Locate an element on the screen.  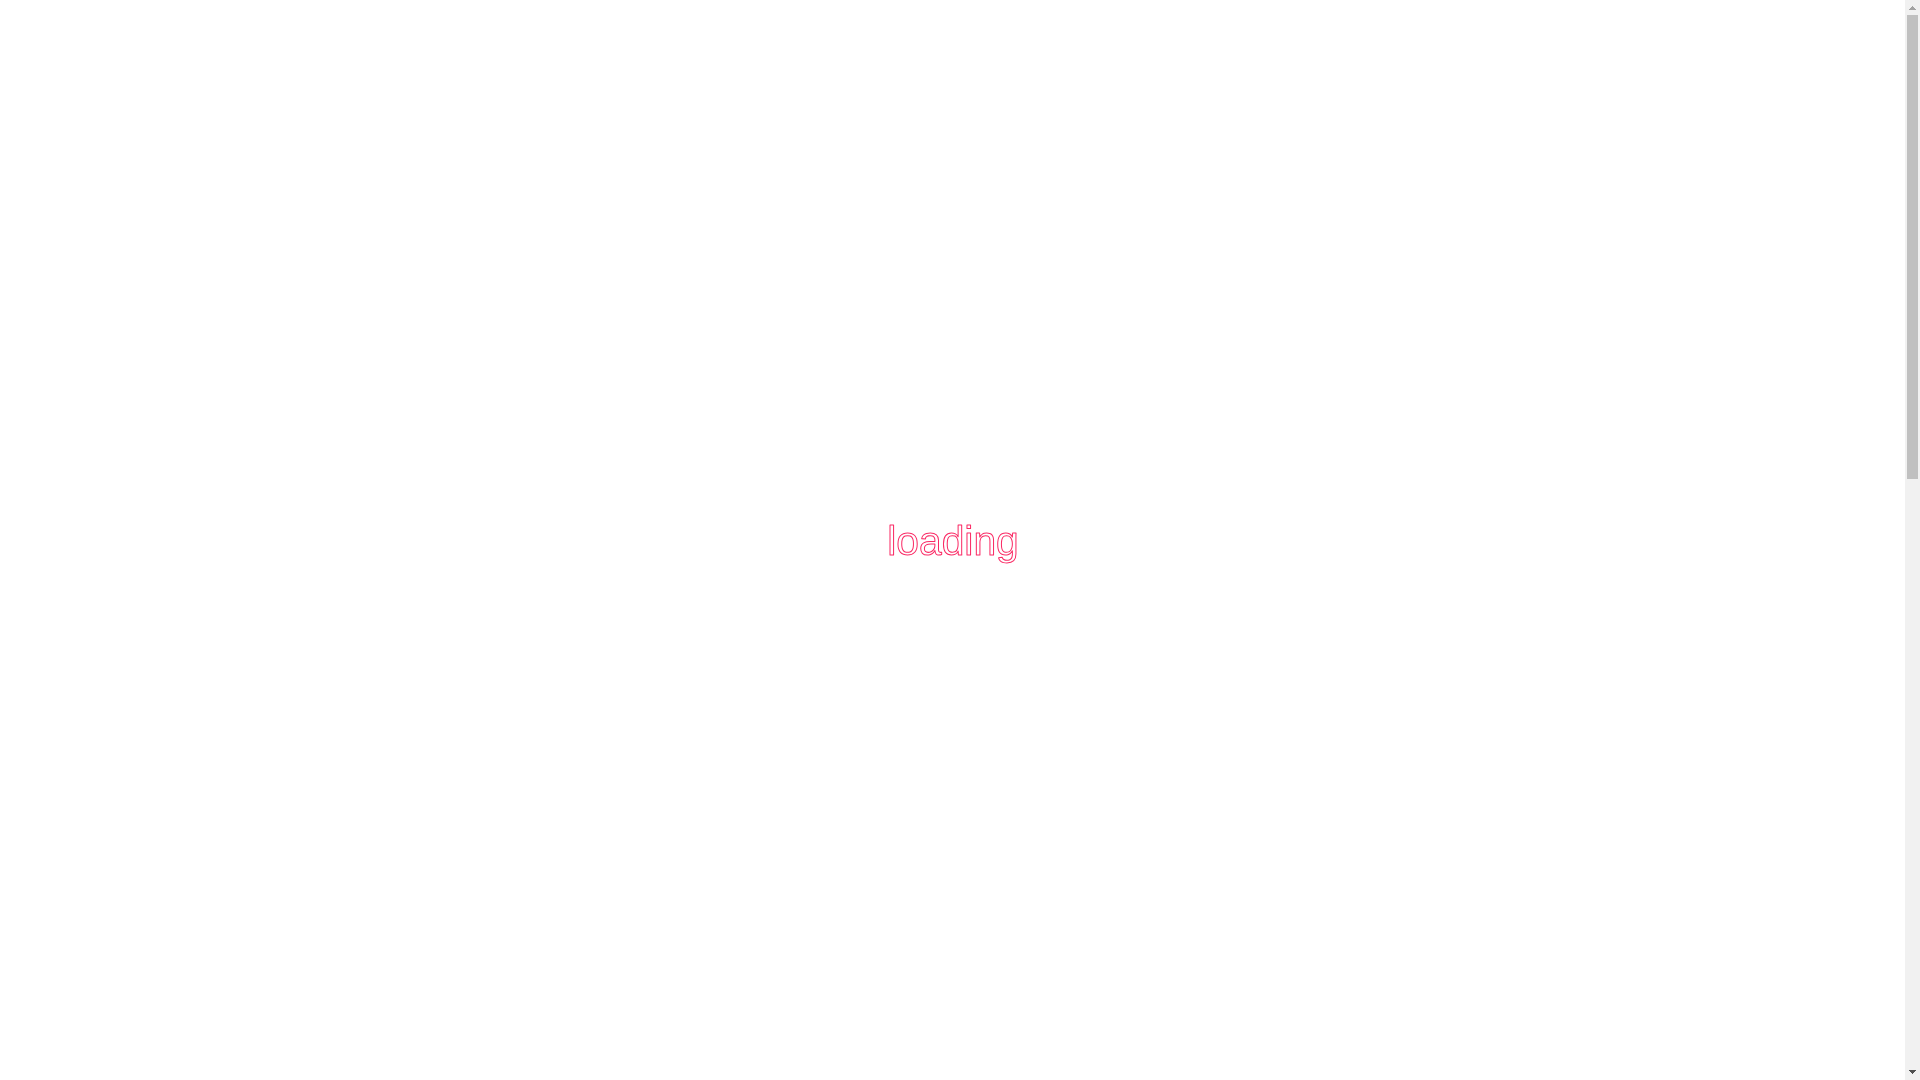
MPASA on Facebook is located at coordinates (1476, 59).